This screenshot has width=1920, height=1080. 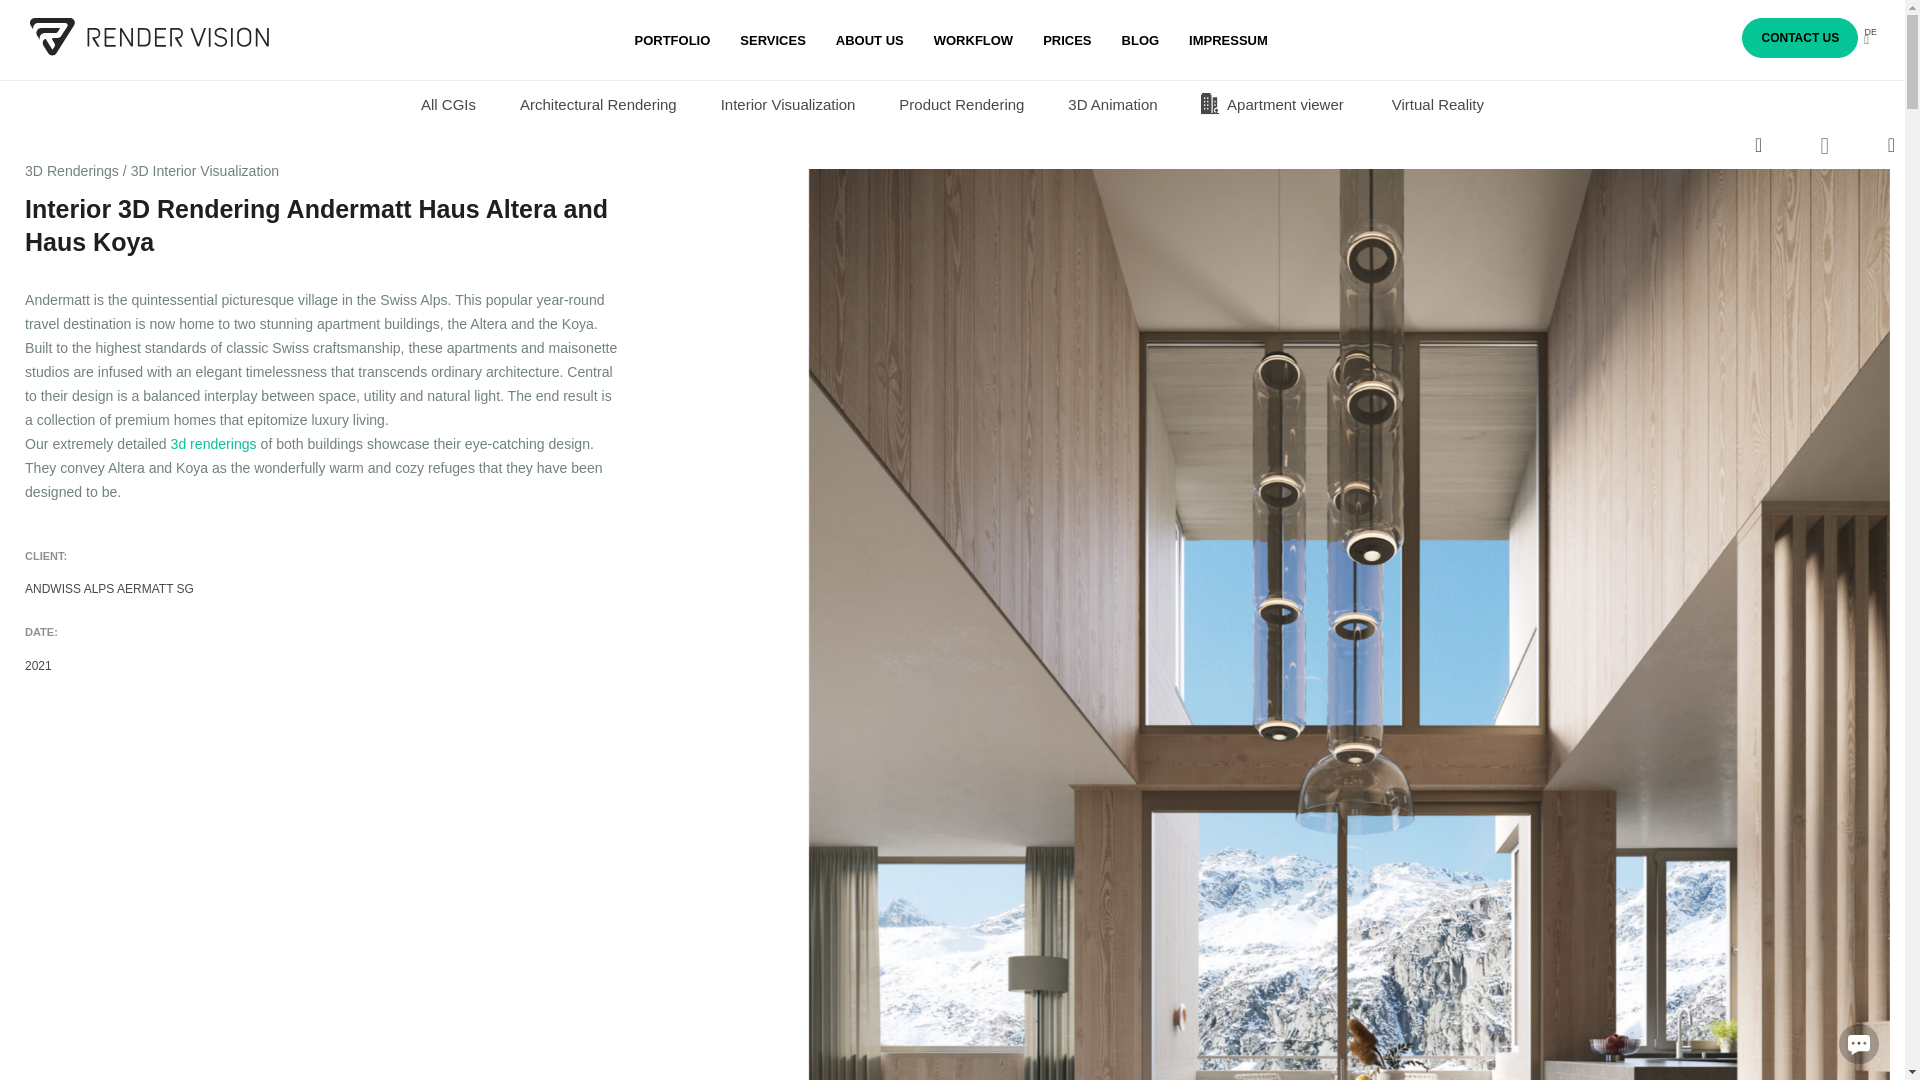 What do you see at coordinates (214, 444) in the screenshot?
I see `3d renderings` at bounding box center [214, 444].